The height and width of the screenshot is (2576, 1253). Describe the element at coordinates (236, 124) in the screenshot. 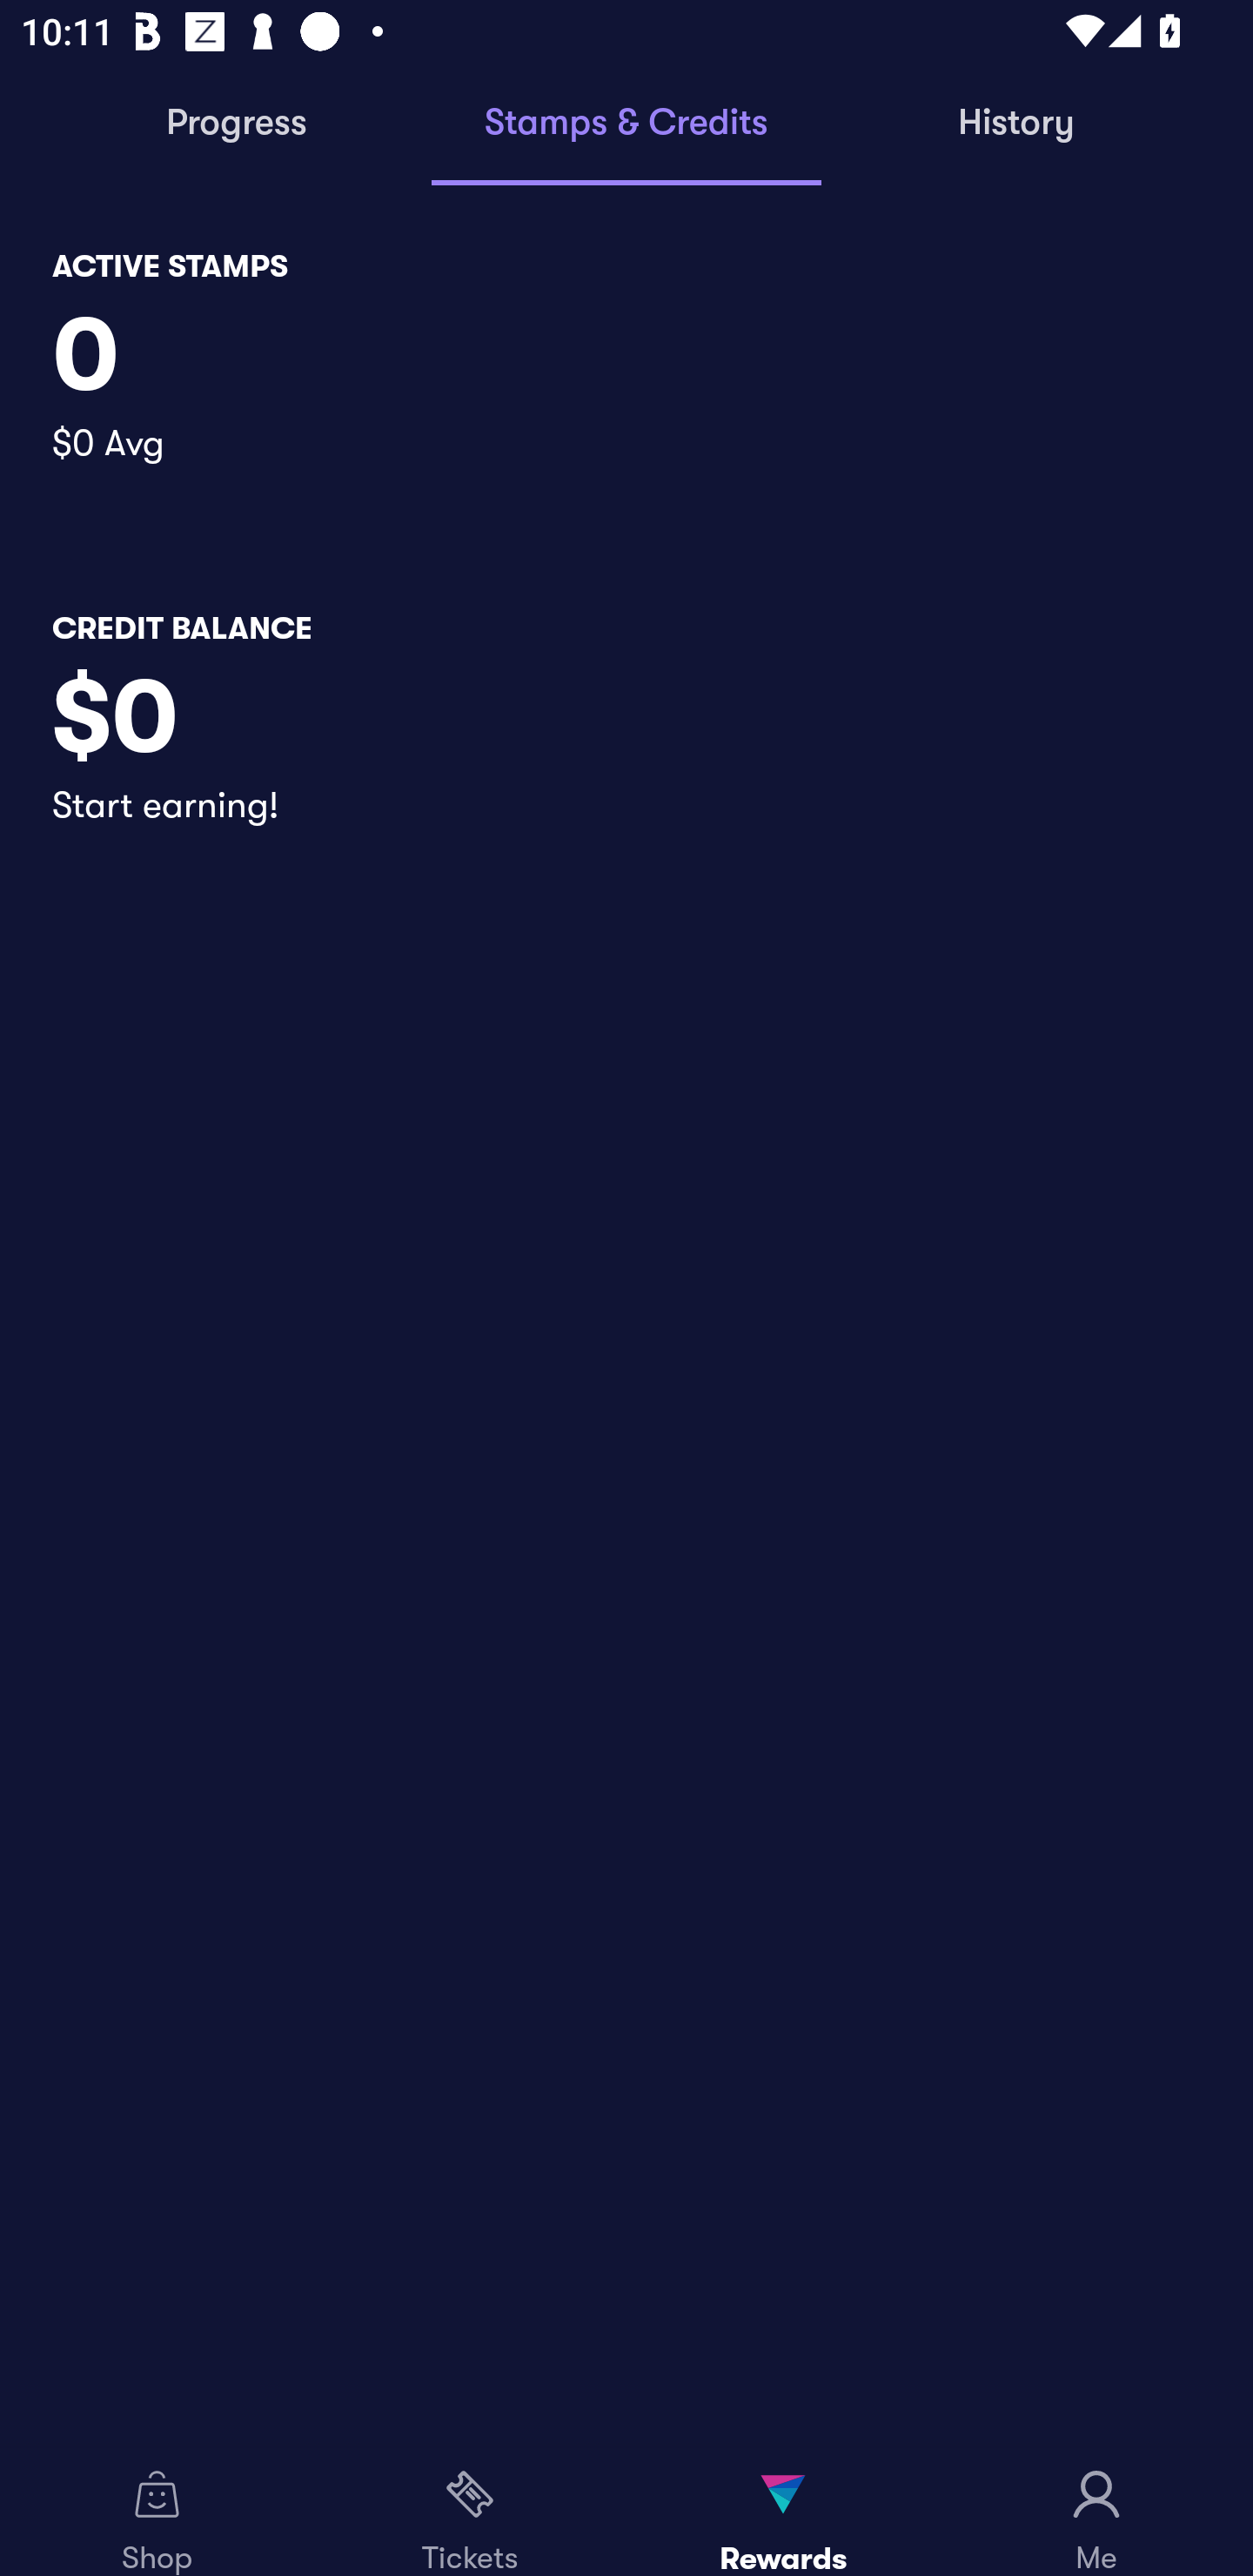

I see `Progress` at that location.